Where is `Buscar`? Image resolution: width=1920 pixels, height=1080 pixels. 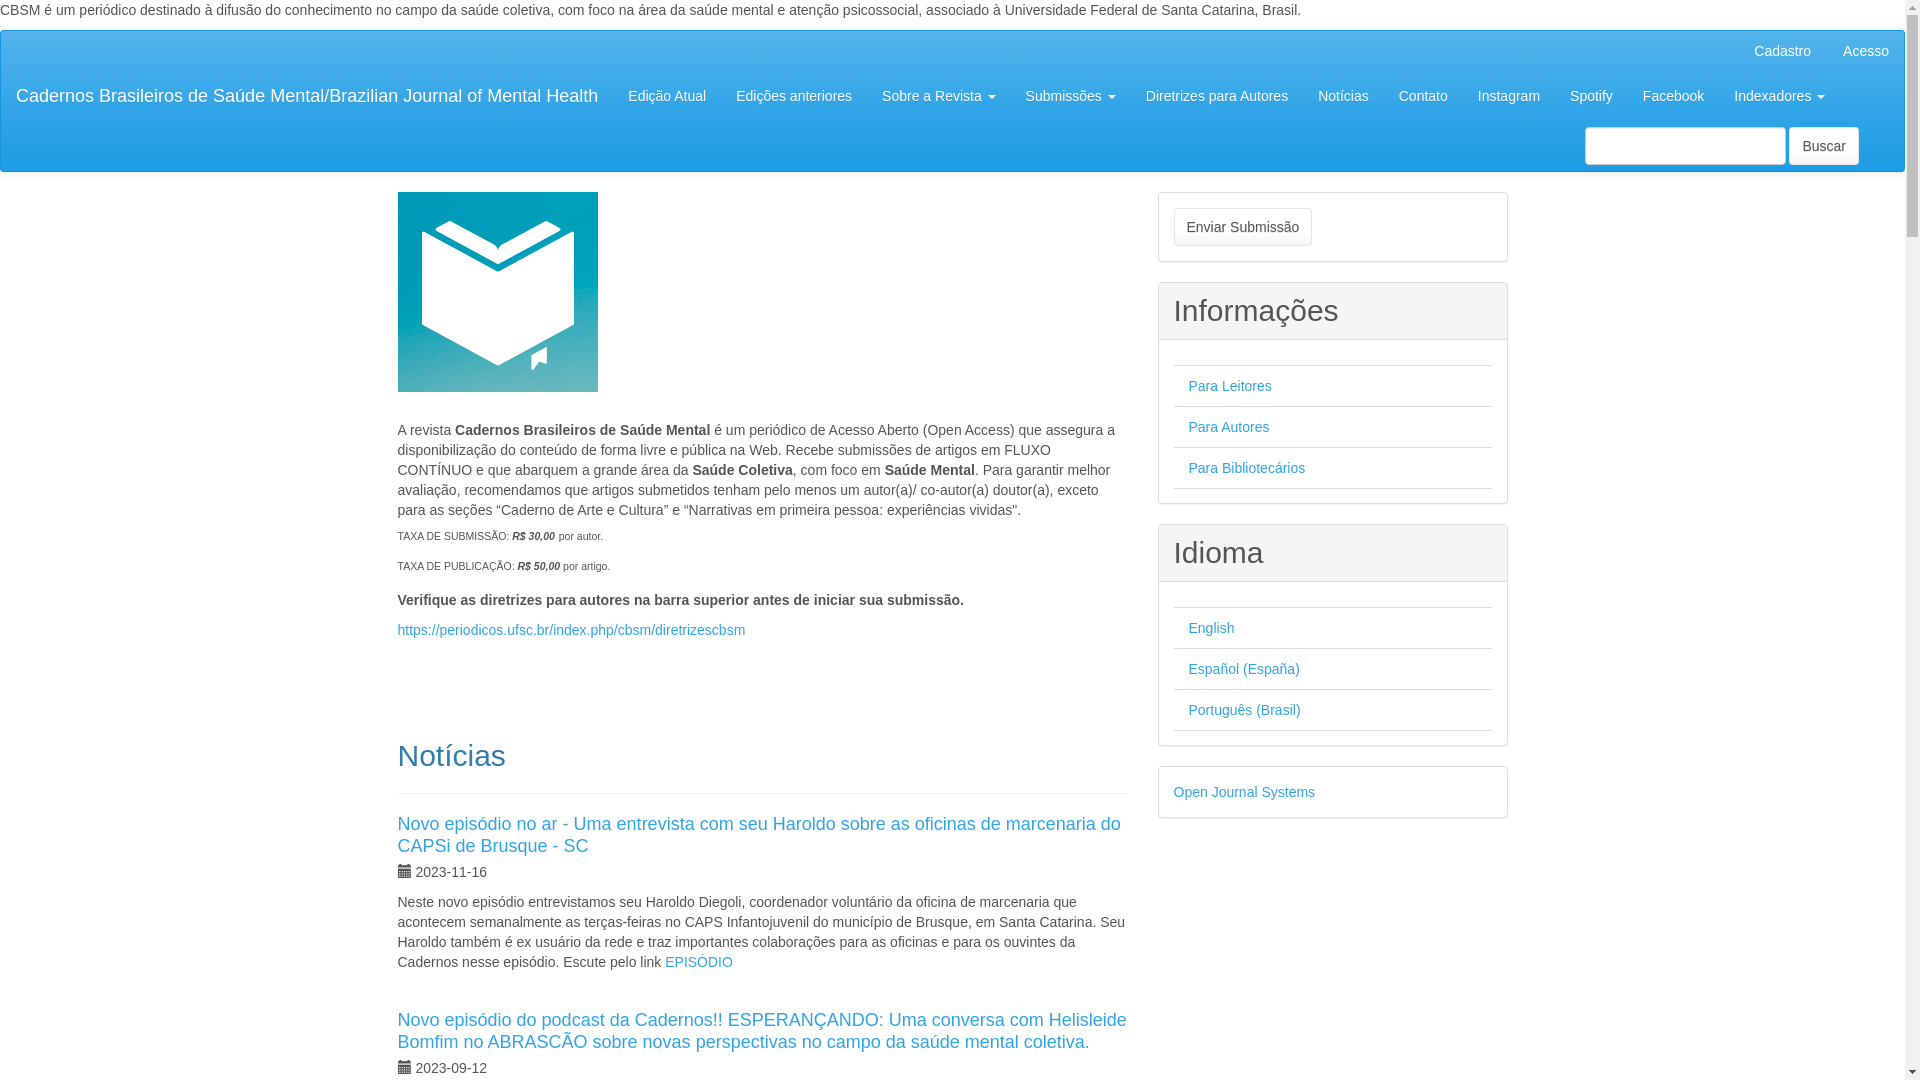 Buscar is located at coordinates (1824, 146).